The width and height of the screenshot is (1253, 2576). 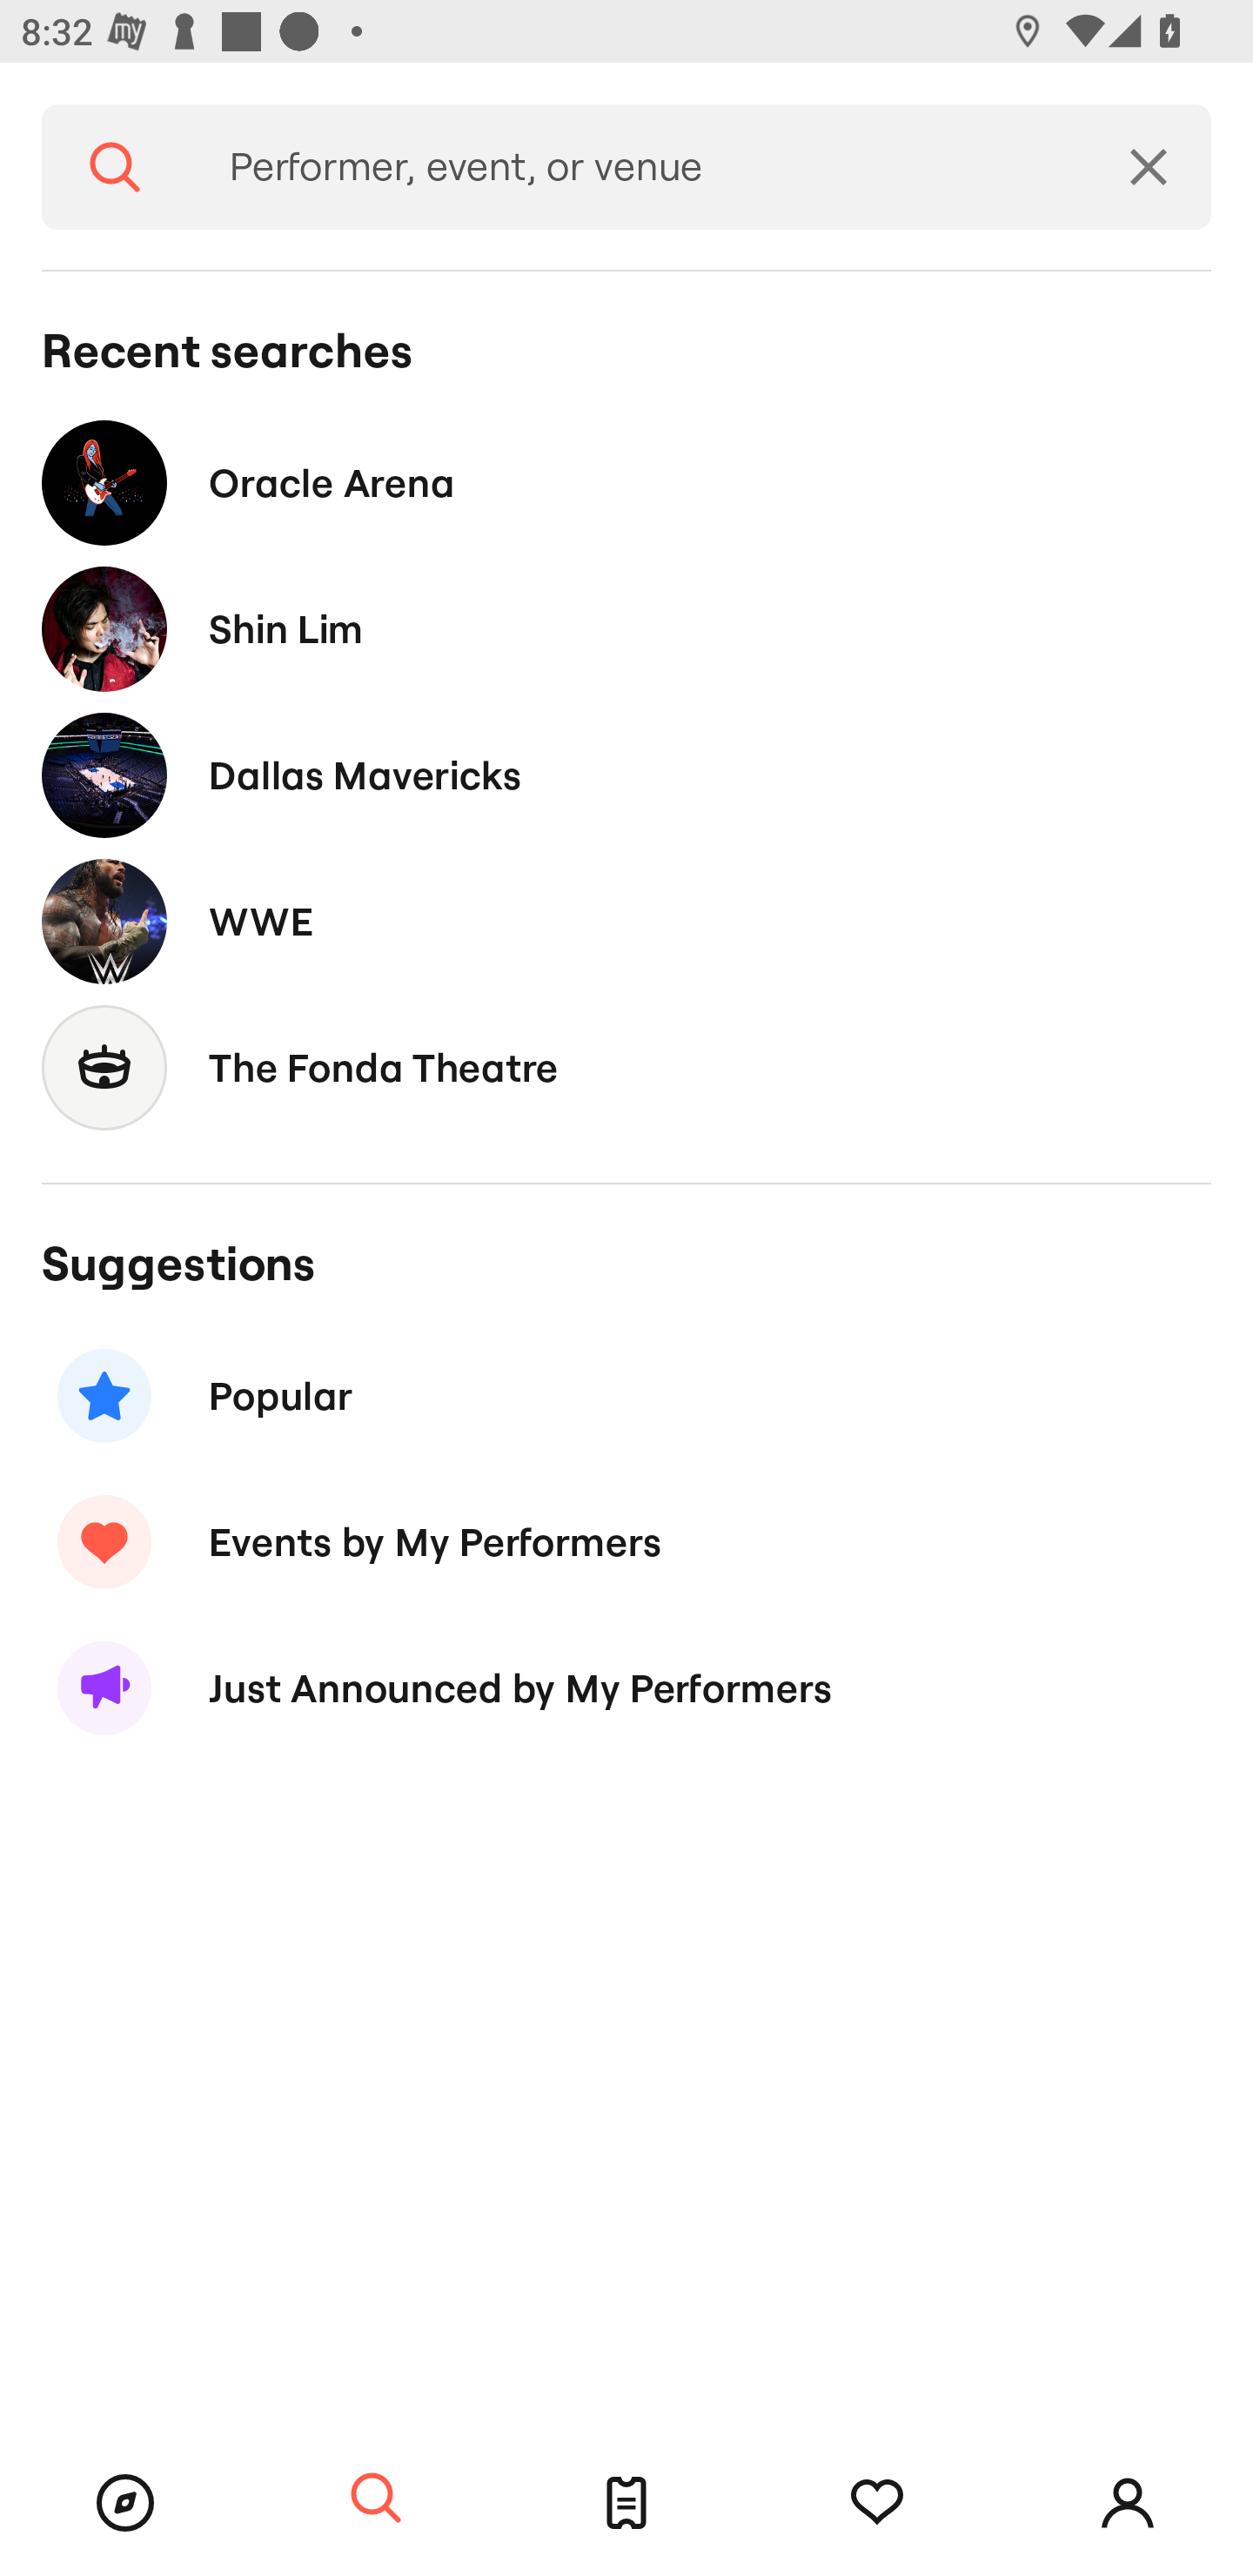 I want to click on Popular, so click(x=626, y=1396).